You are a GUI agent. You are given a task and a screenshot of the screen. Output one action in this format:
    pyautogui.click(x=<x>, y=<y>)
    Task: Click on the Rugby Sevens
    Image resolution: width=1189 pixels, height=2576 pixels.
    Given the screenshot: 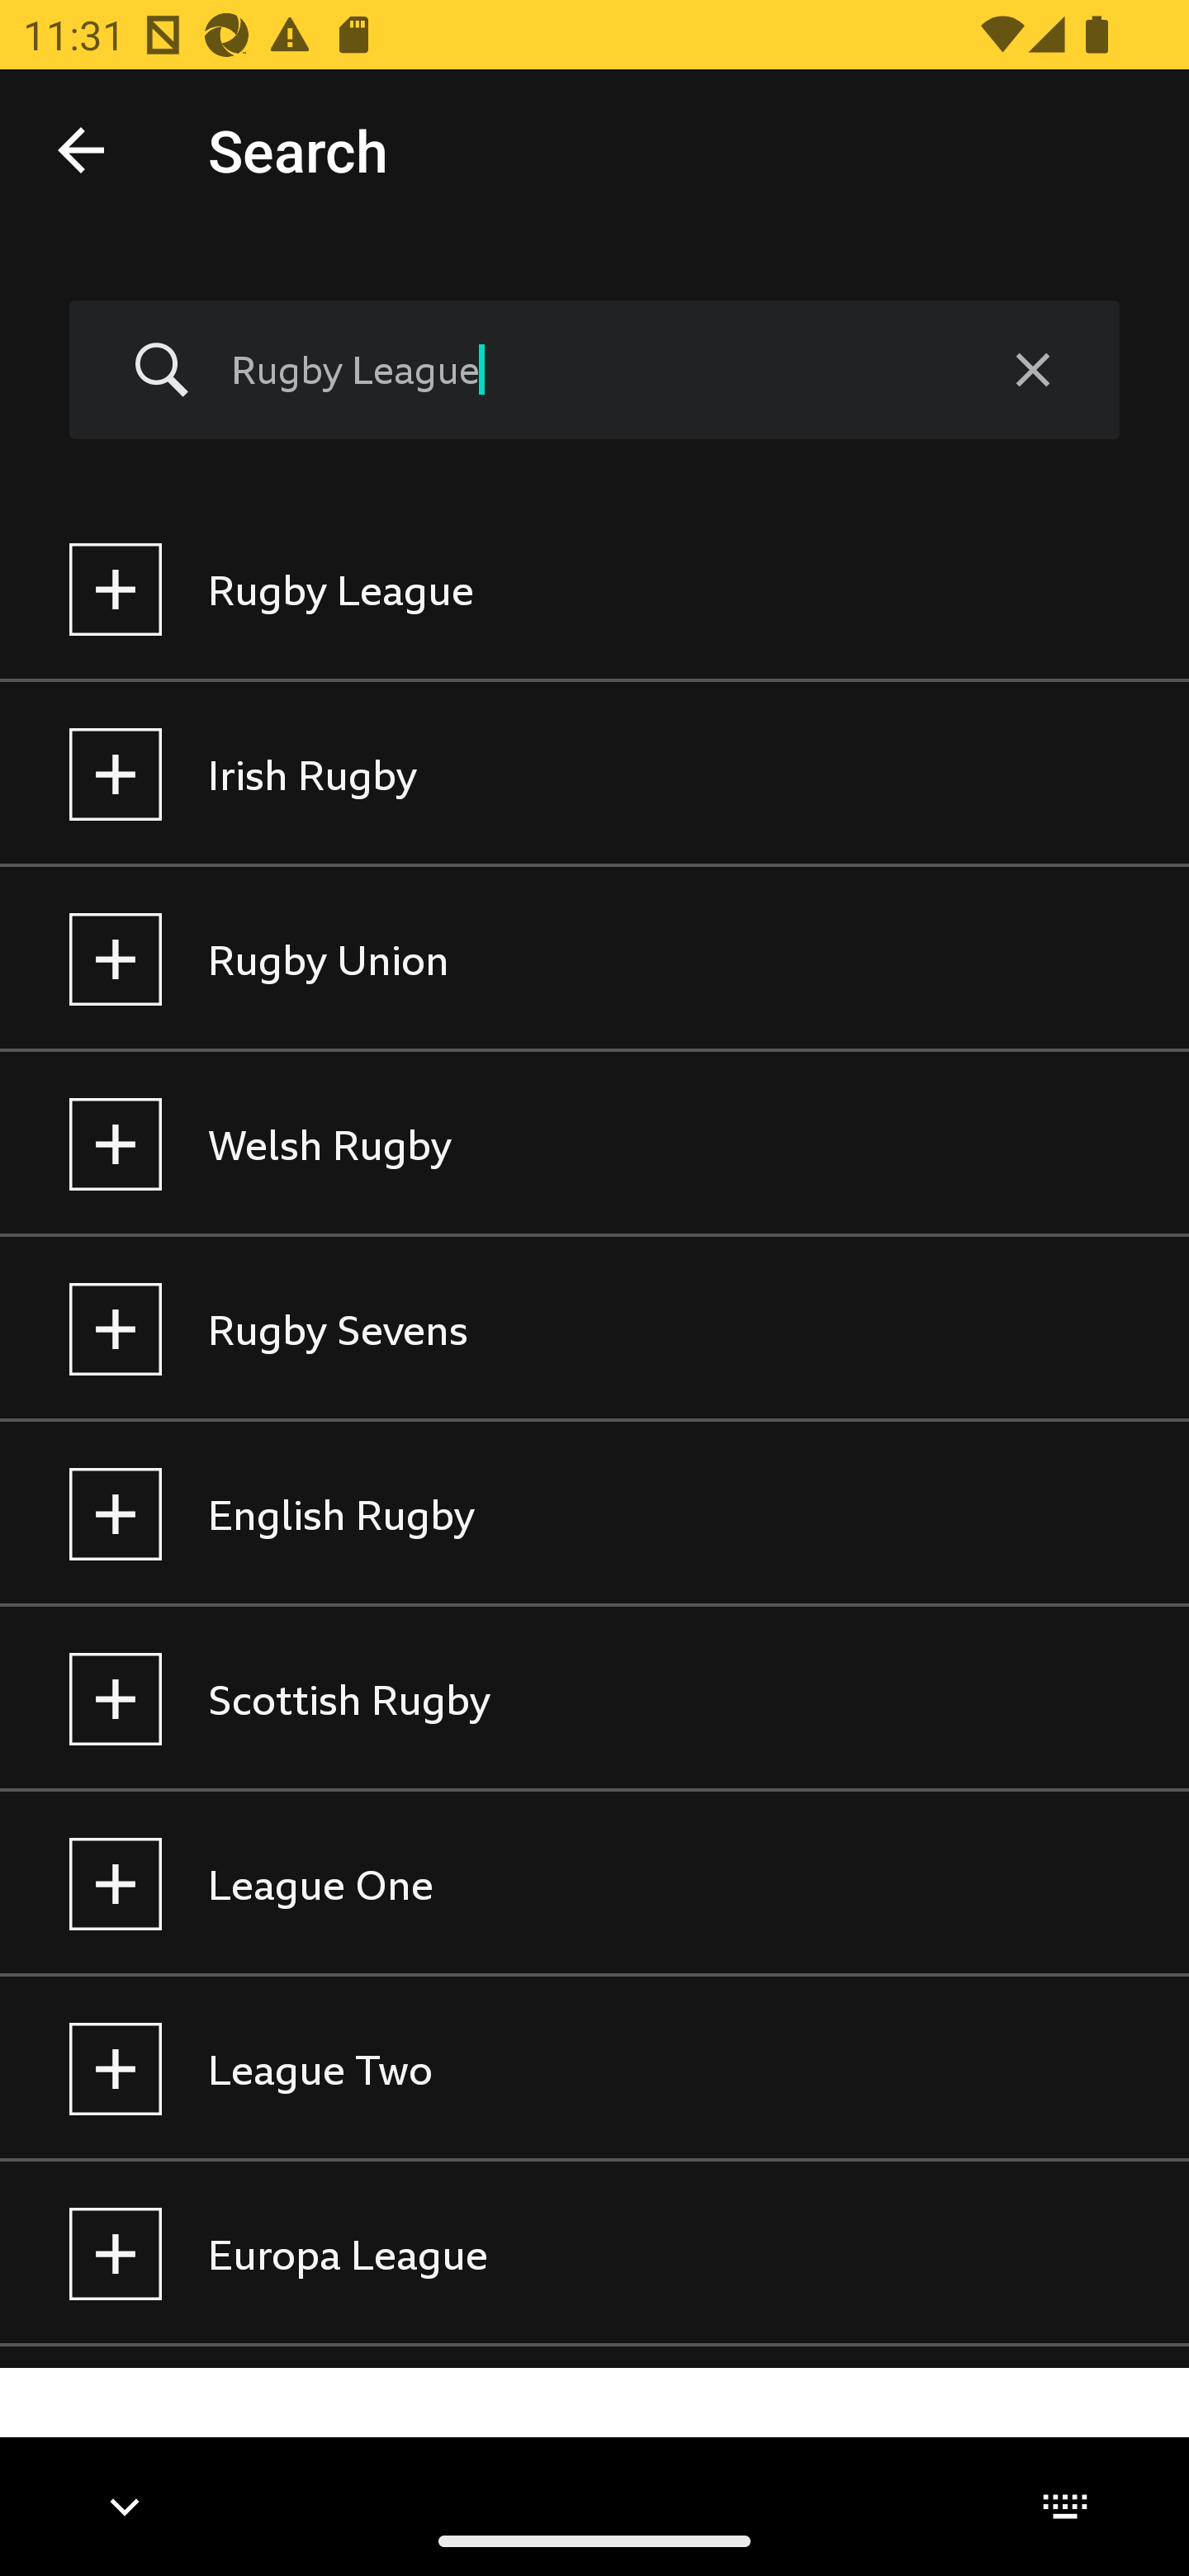 What is the action you would take?
    pyautogui.click(x=594, y=1329)
    